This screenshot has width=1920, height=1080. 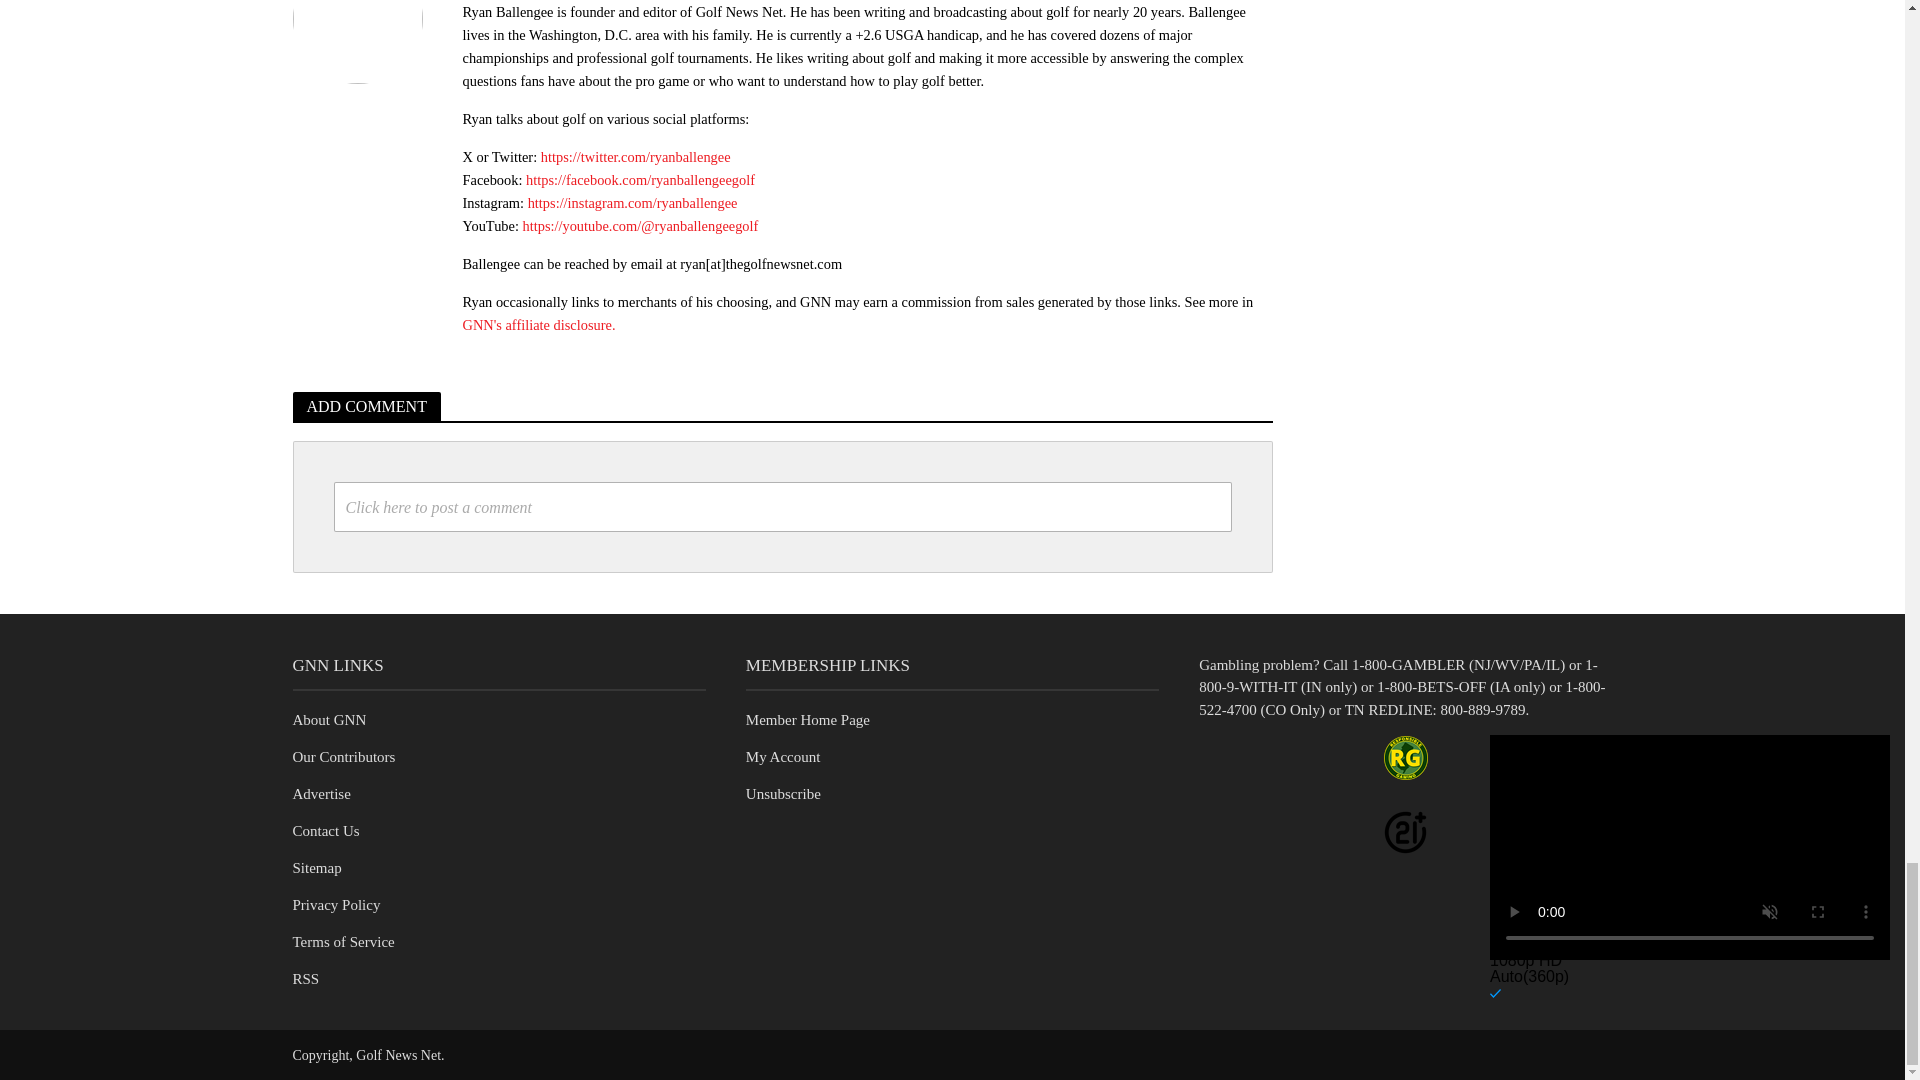 What do you see at coordinates (336, 904) in the screenshot?
I see `Privacy Policy` at bounding box center [336, 904].